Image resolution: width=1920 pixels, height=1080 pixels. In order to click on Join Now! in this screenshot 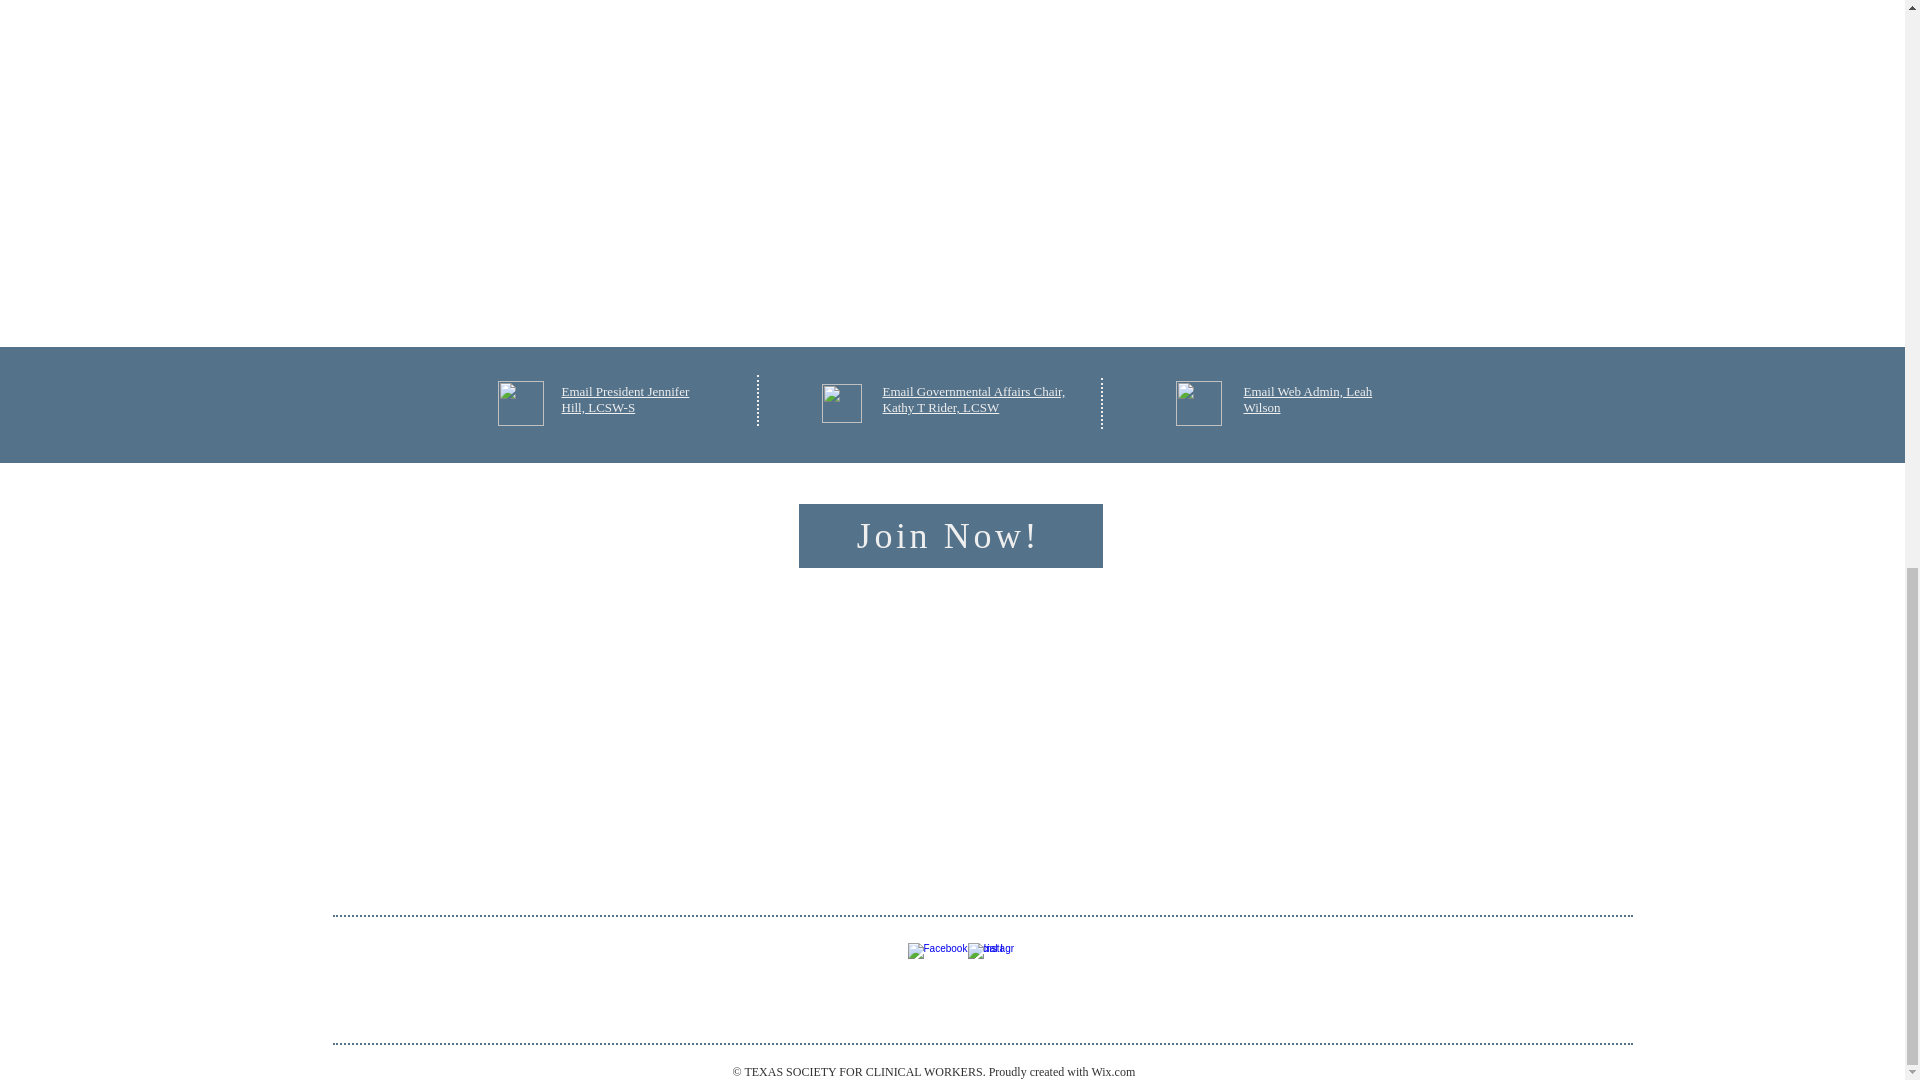, I will do `click(950, 536)`.